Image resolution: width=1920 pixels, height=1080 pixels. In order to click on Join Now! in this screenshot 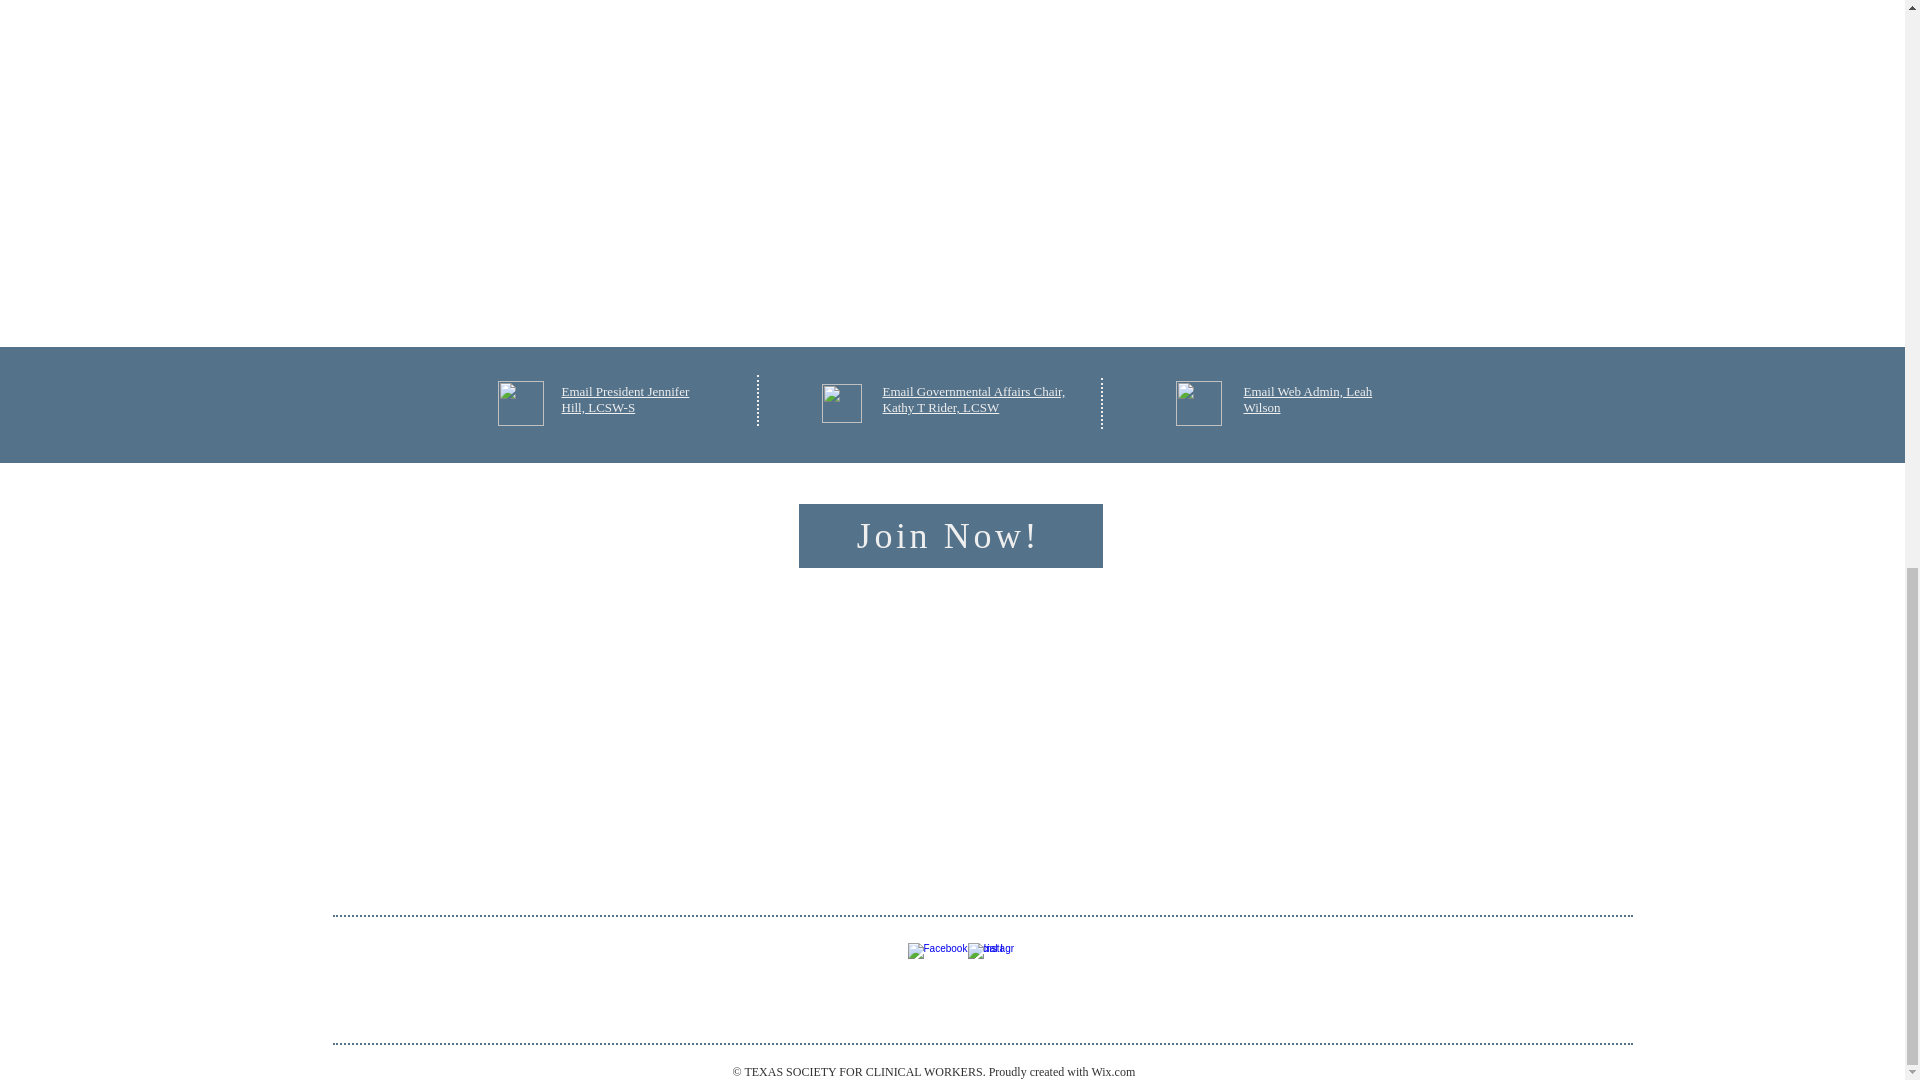, I will do `click(950, 536)`.